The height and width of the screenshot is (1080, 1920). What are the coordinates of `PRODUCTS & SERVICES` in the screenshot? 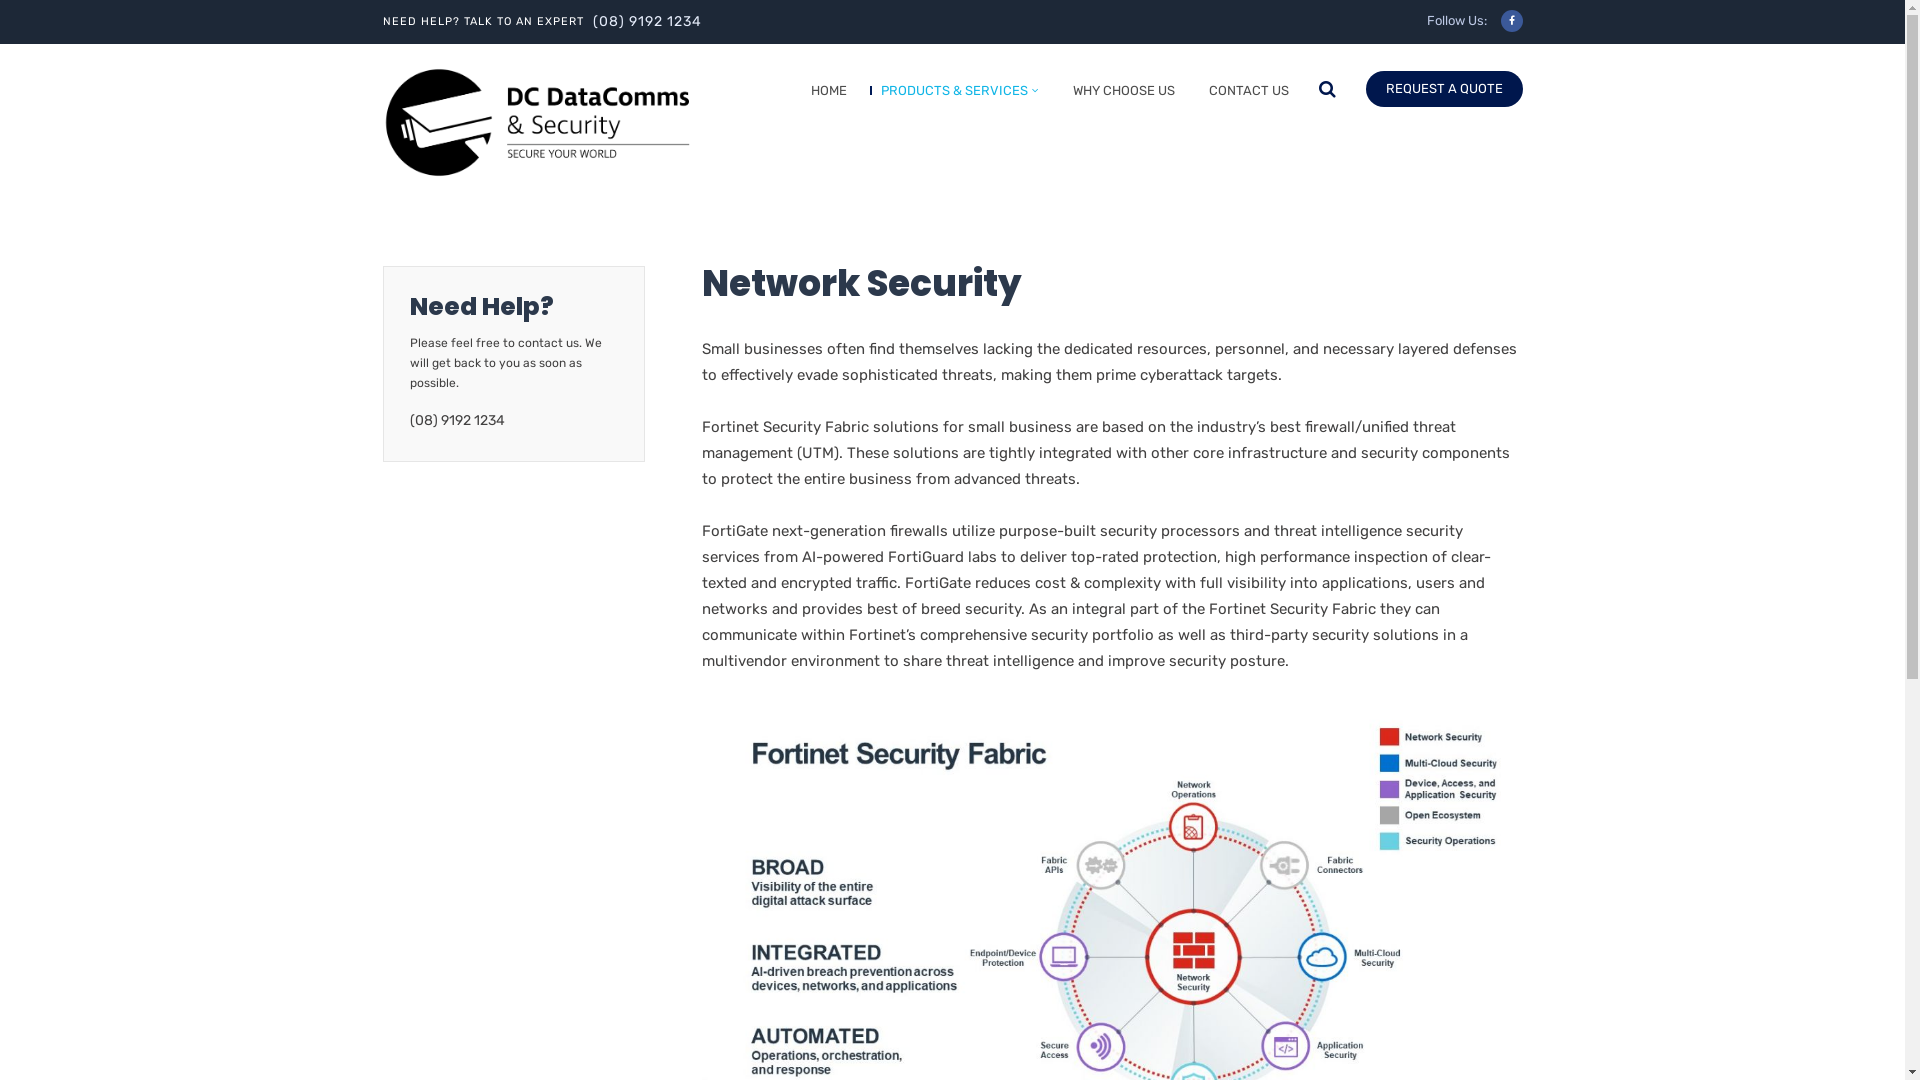 It's located at (954, 95).